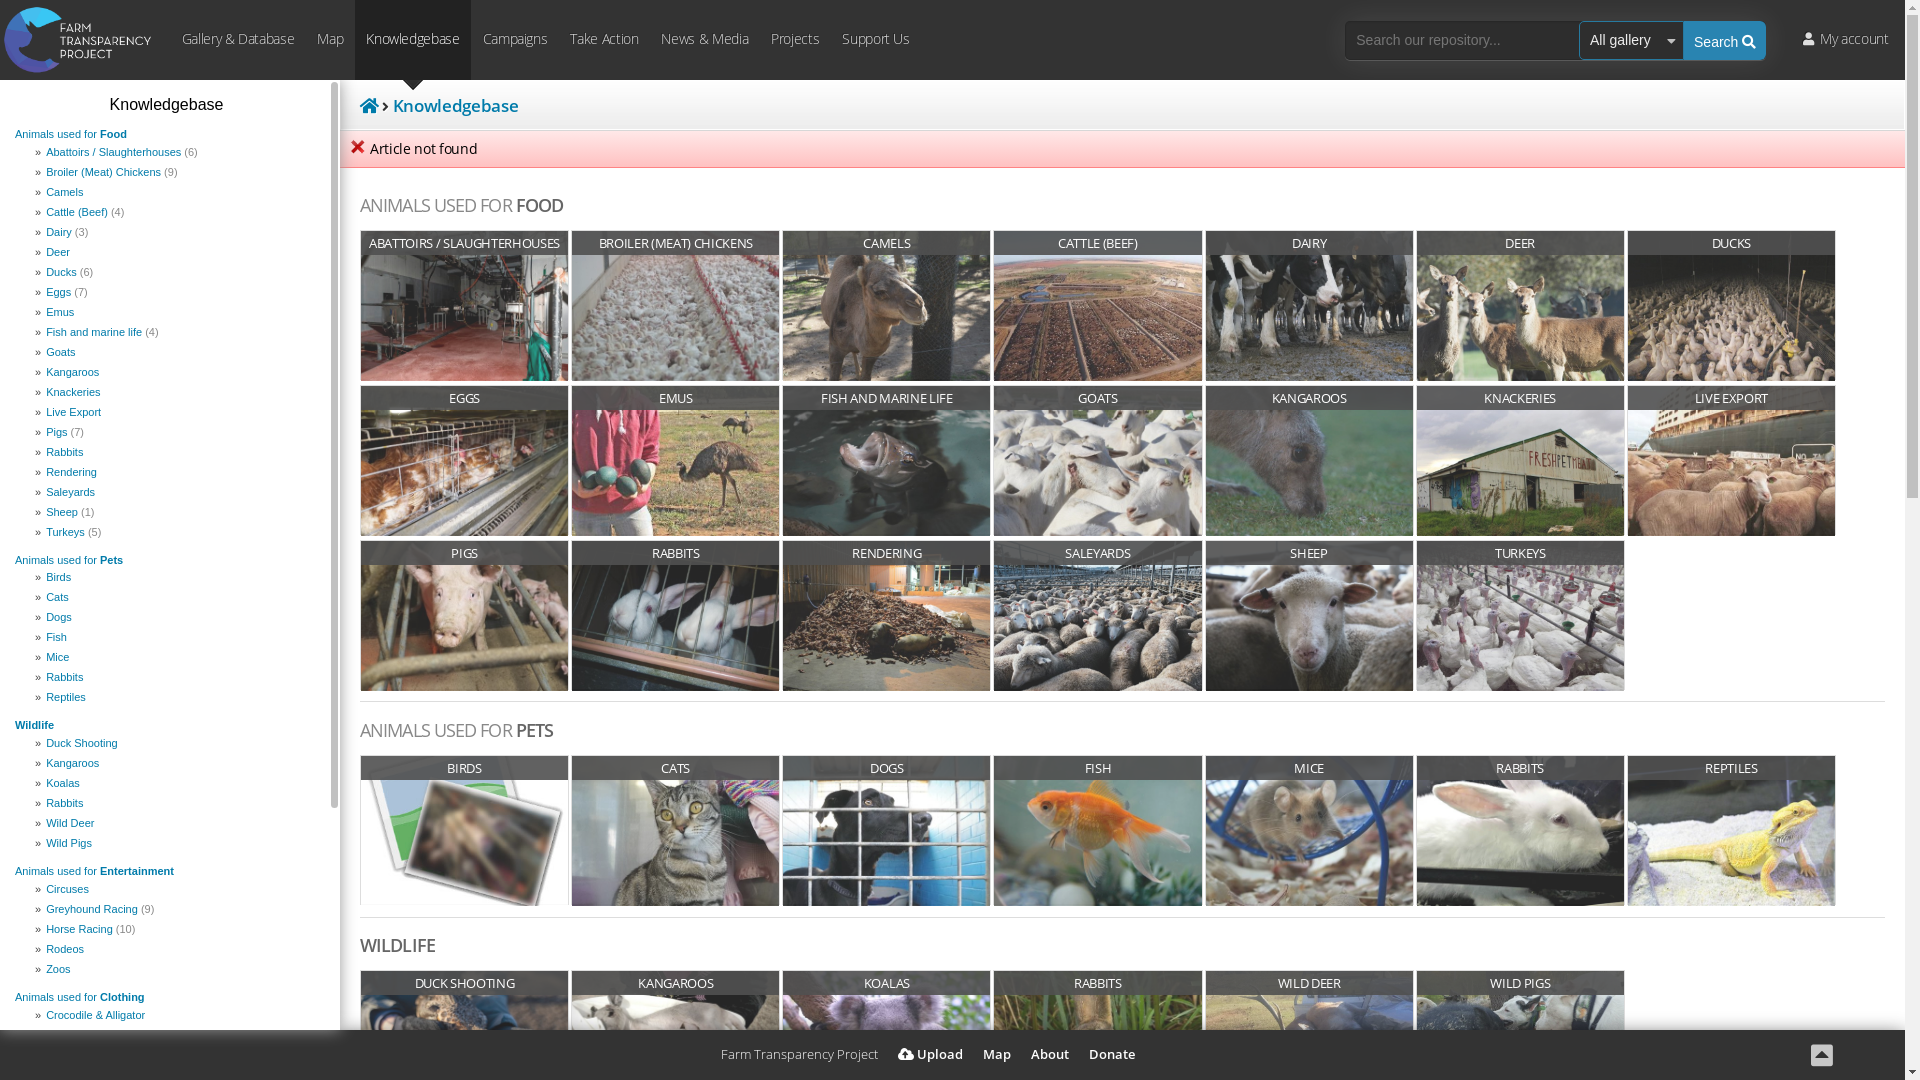  Describe the element at coordinates (462, 205) in the screenshot. I see `ANIMALS USED FOR FOOD` at that location.